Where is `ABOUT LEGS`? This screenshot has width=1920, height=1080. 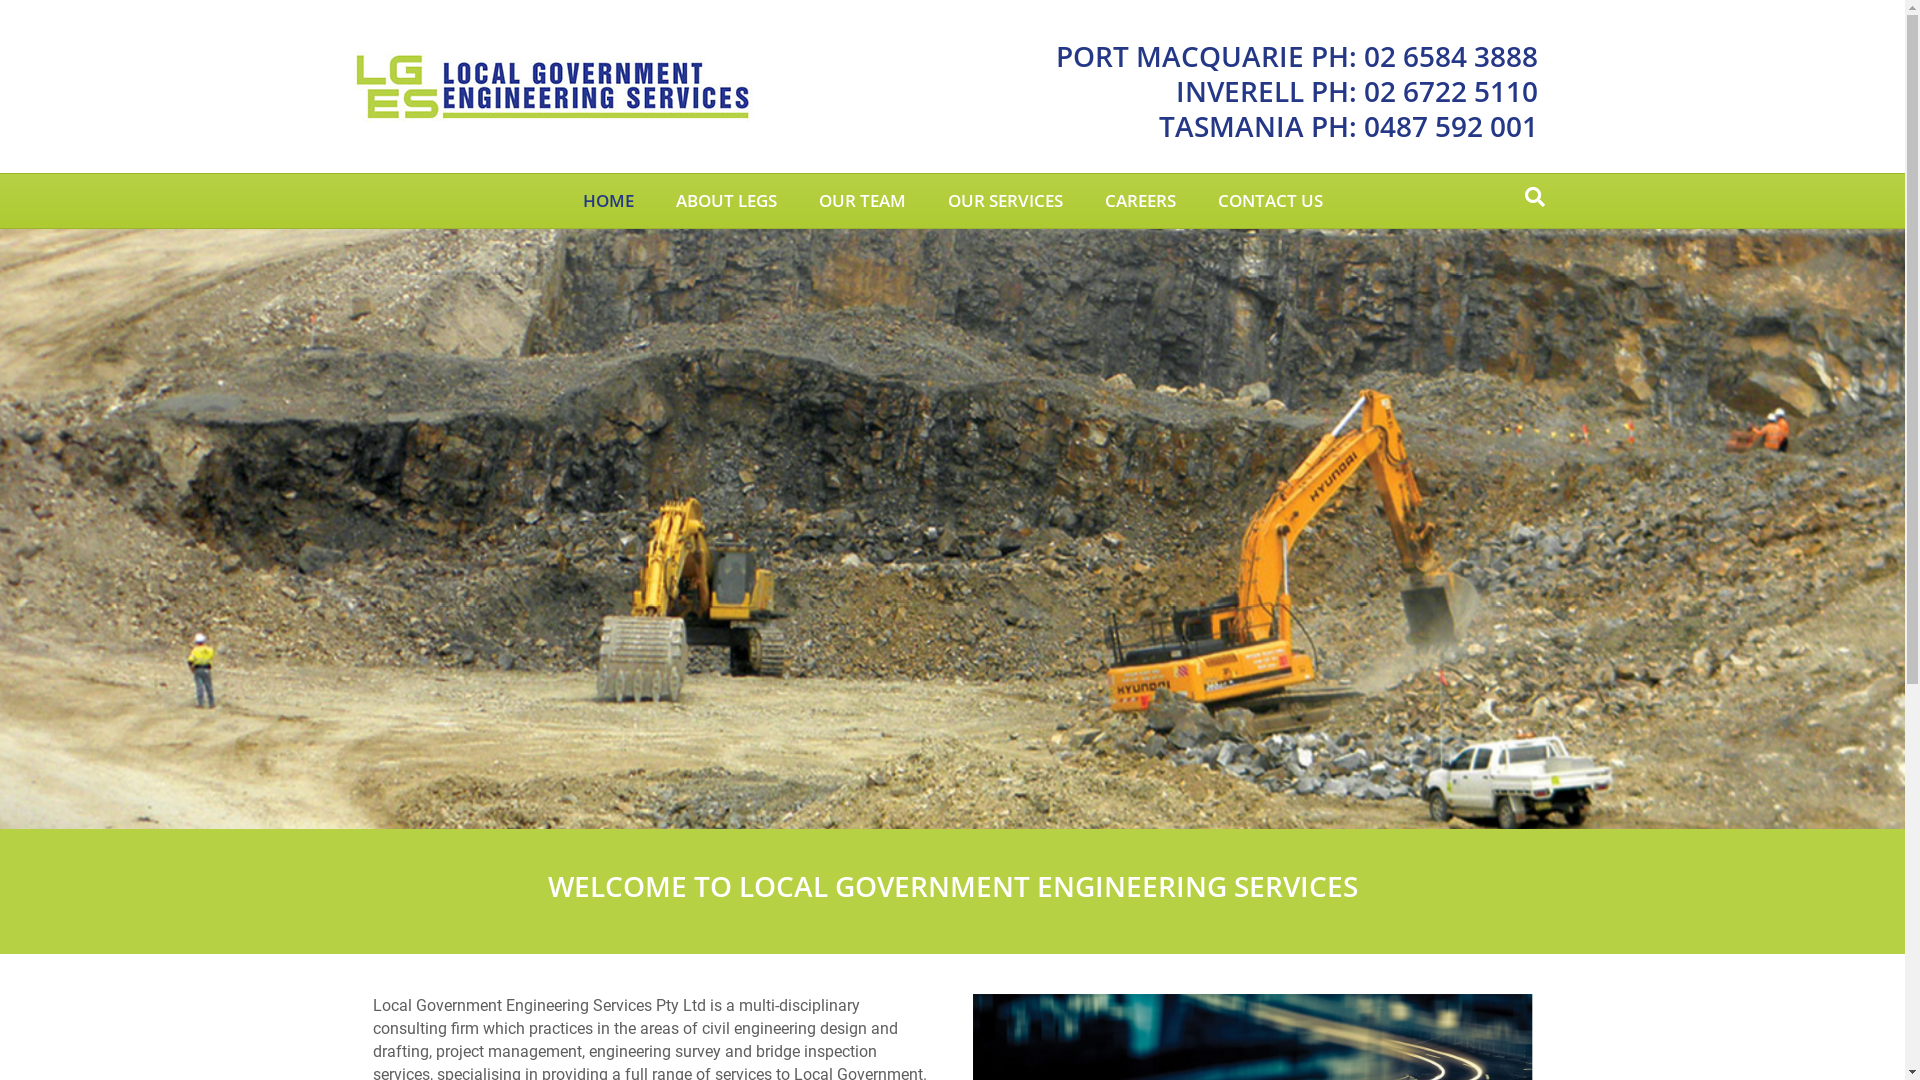
ABOUT LEGS is located at coordinates (726, 201).